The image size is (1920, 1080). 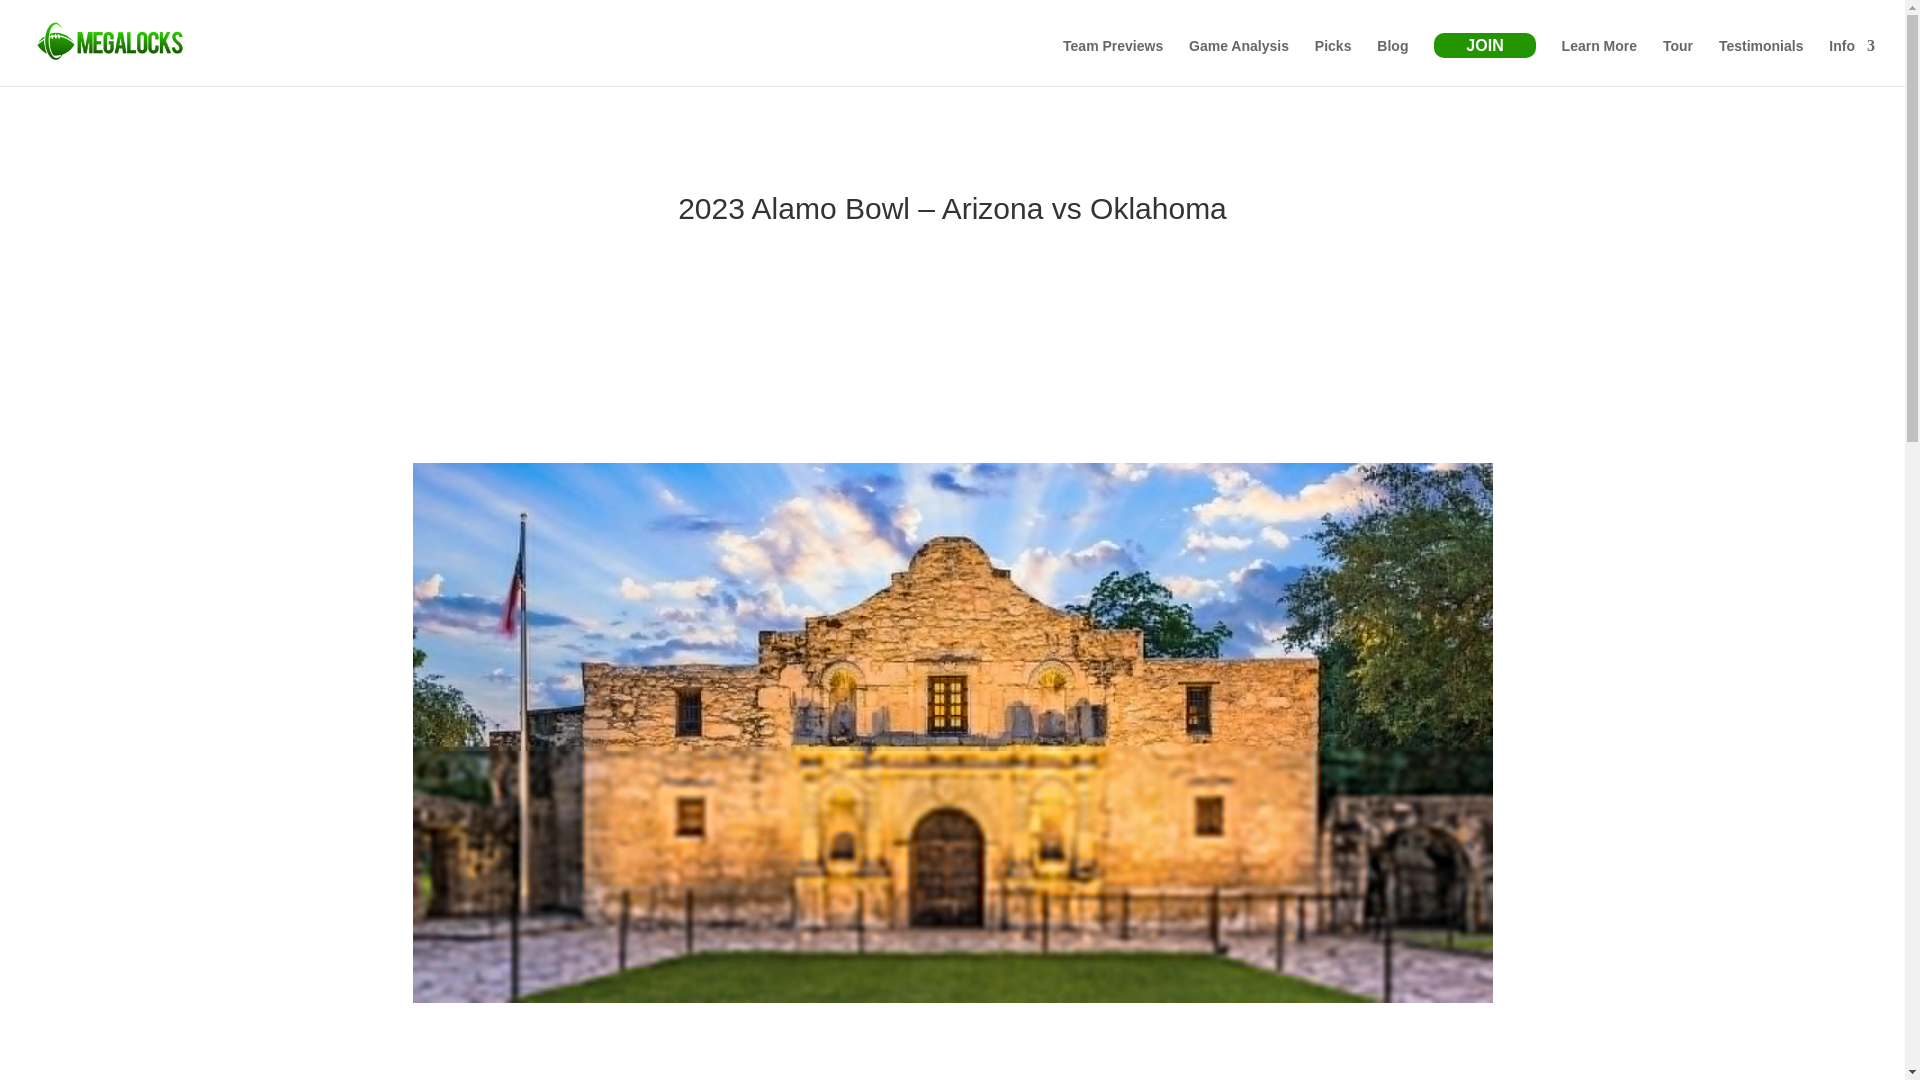 What do you see at coordinates (1761, 62) in the screenshot?
I see `Testimonials` at bounding box center [1761, 62].